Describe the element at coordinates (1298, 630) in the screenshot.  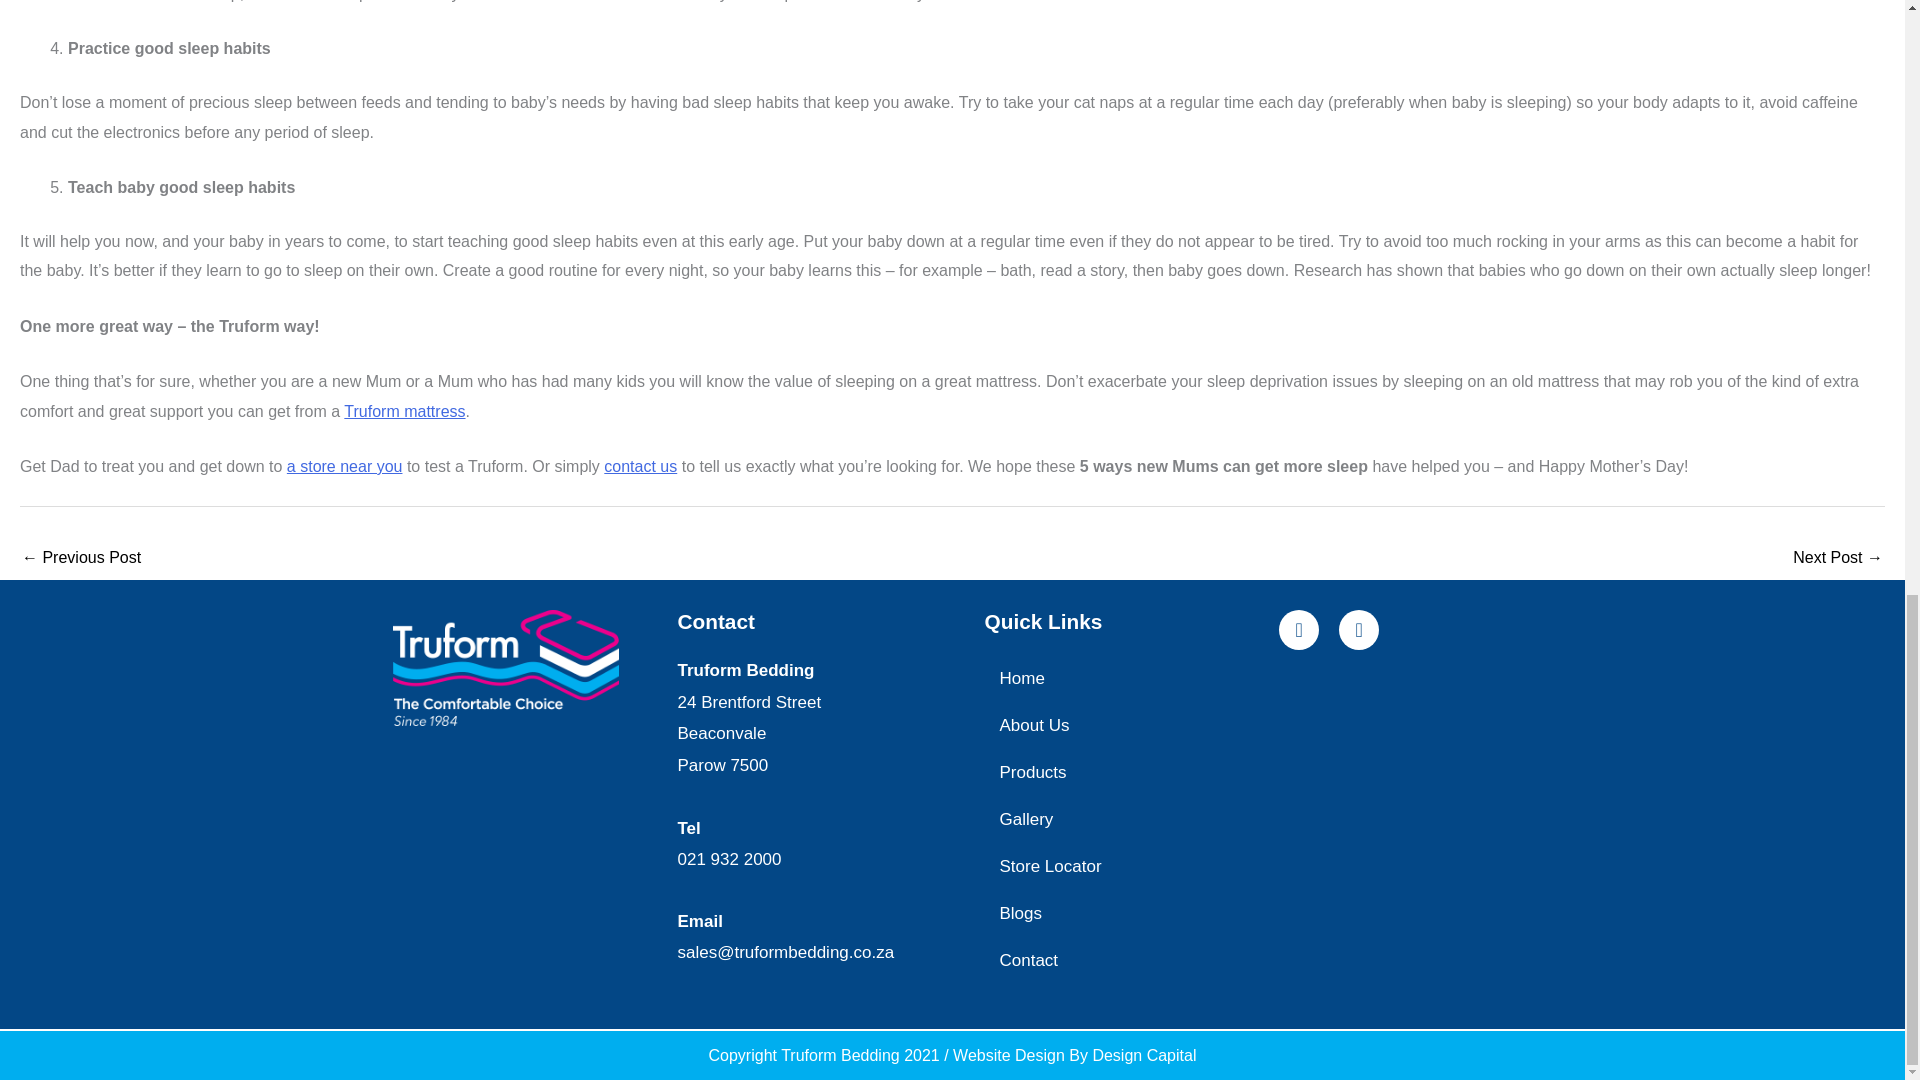
I see `Facebook-f` at that location.